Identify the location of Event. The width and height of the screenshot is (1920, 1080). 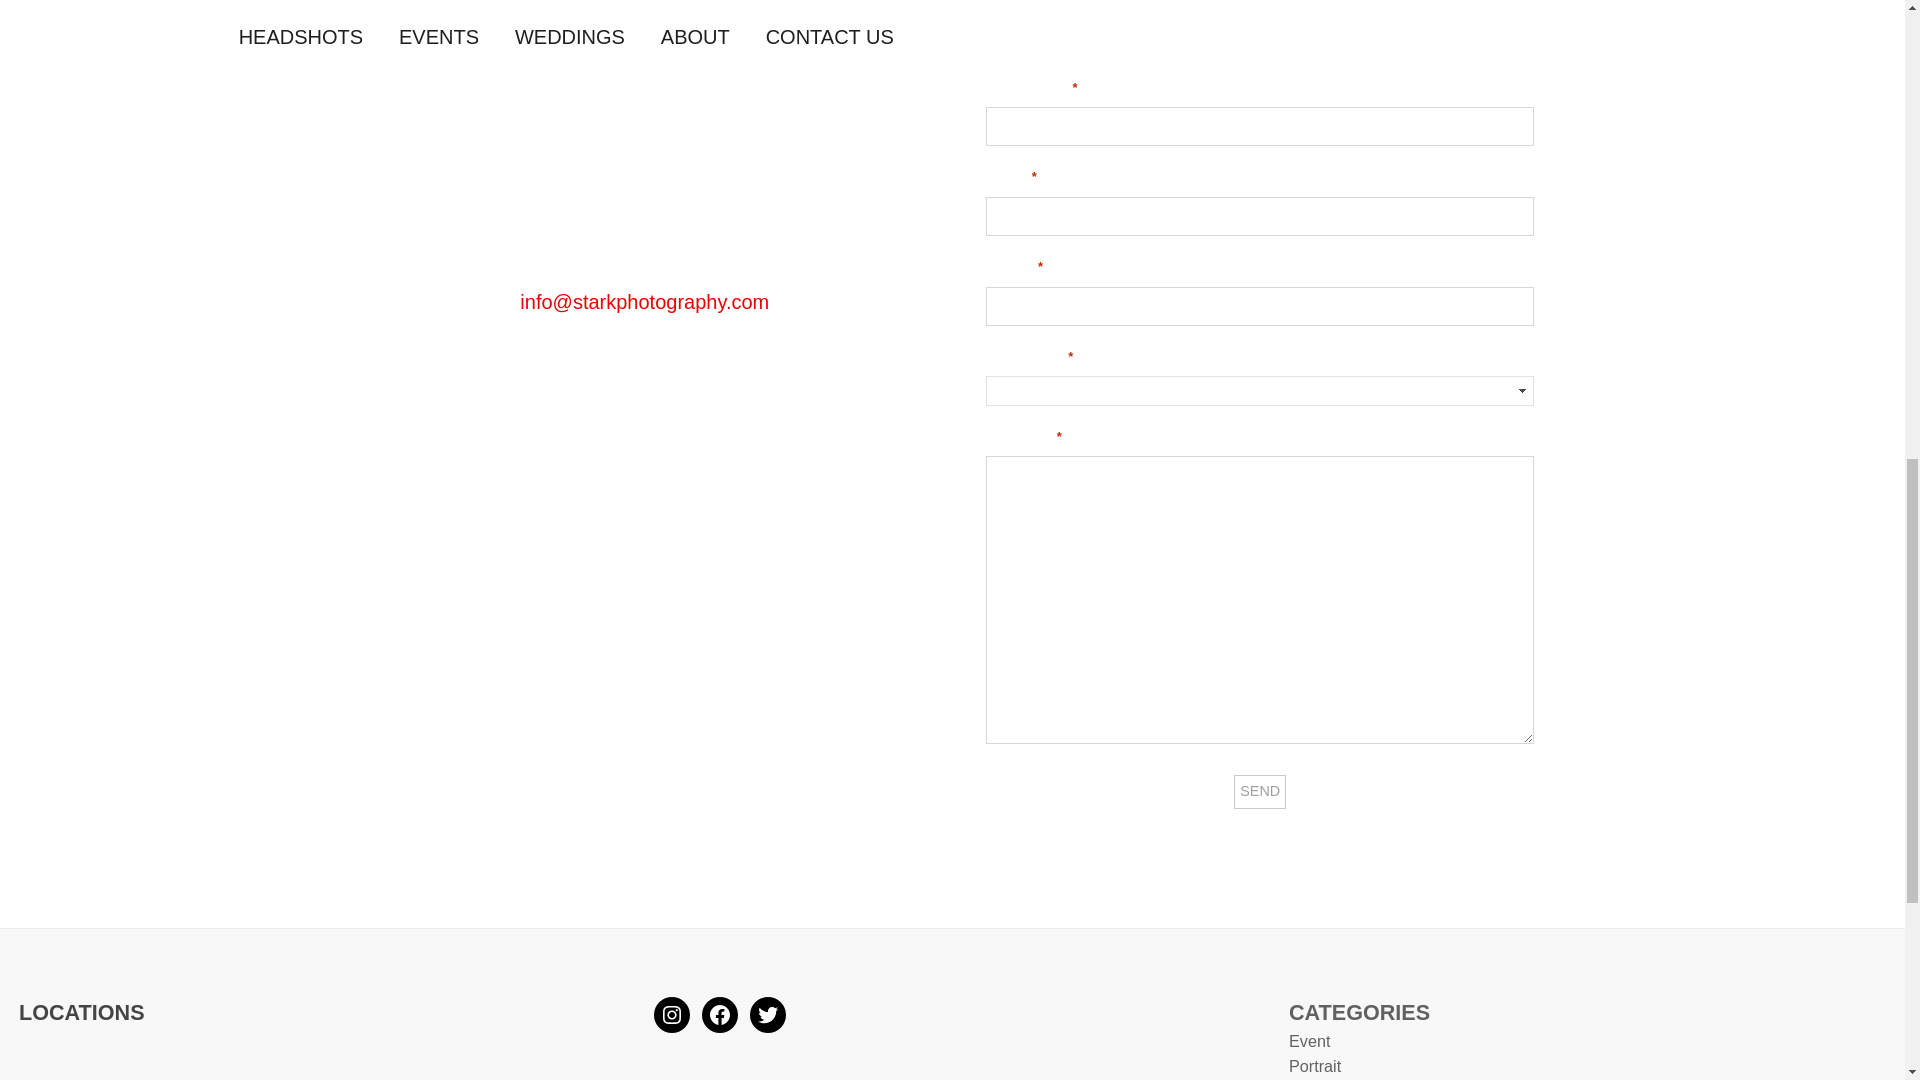
(1309, 1040).